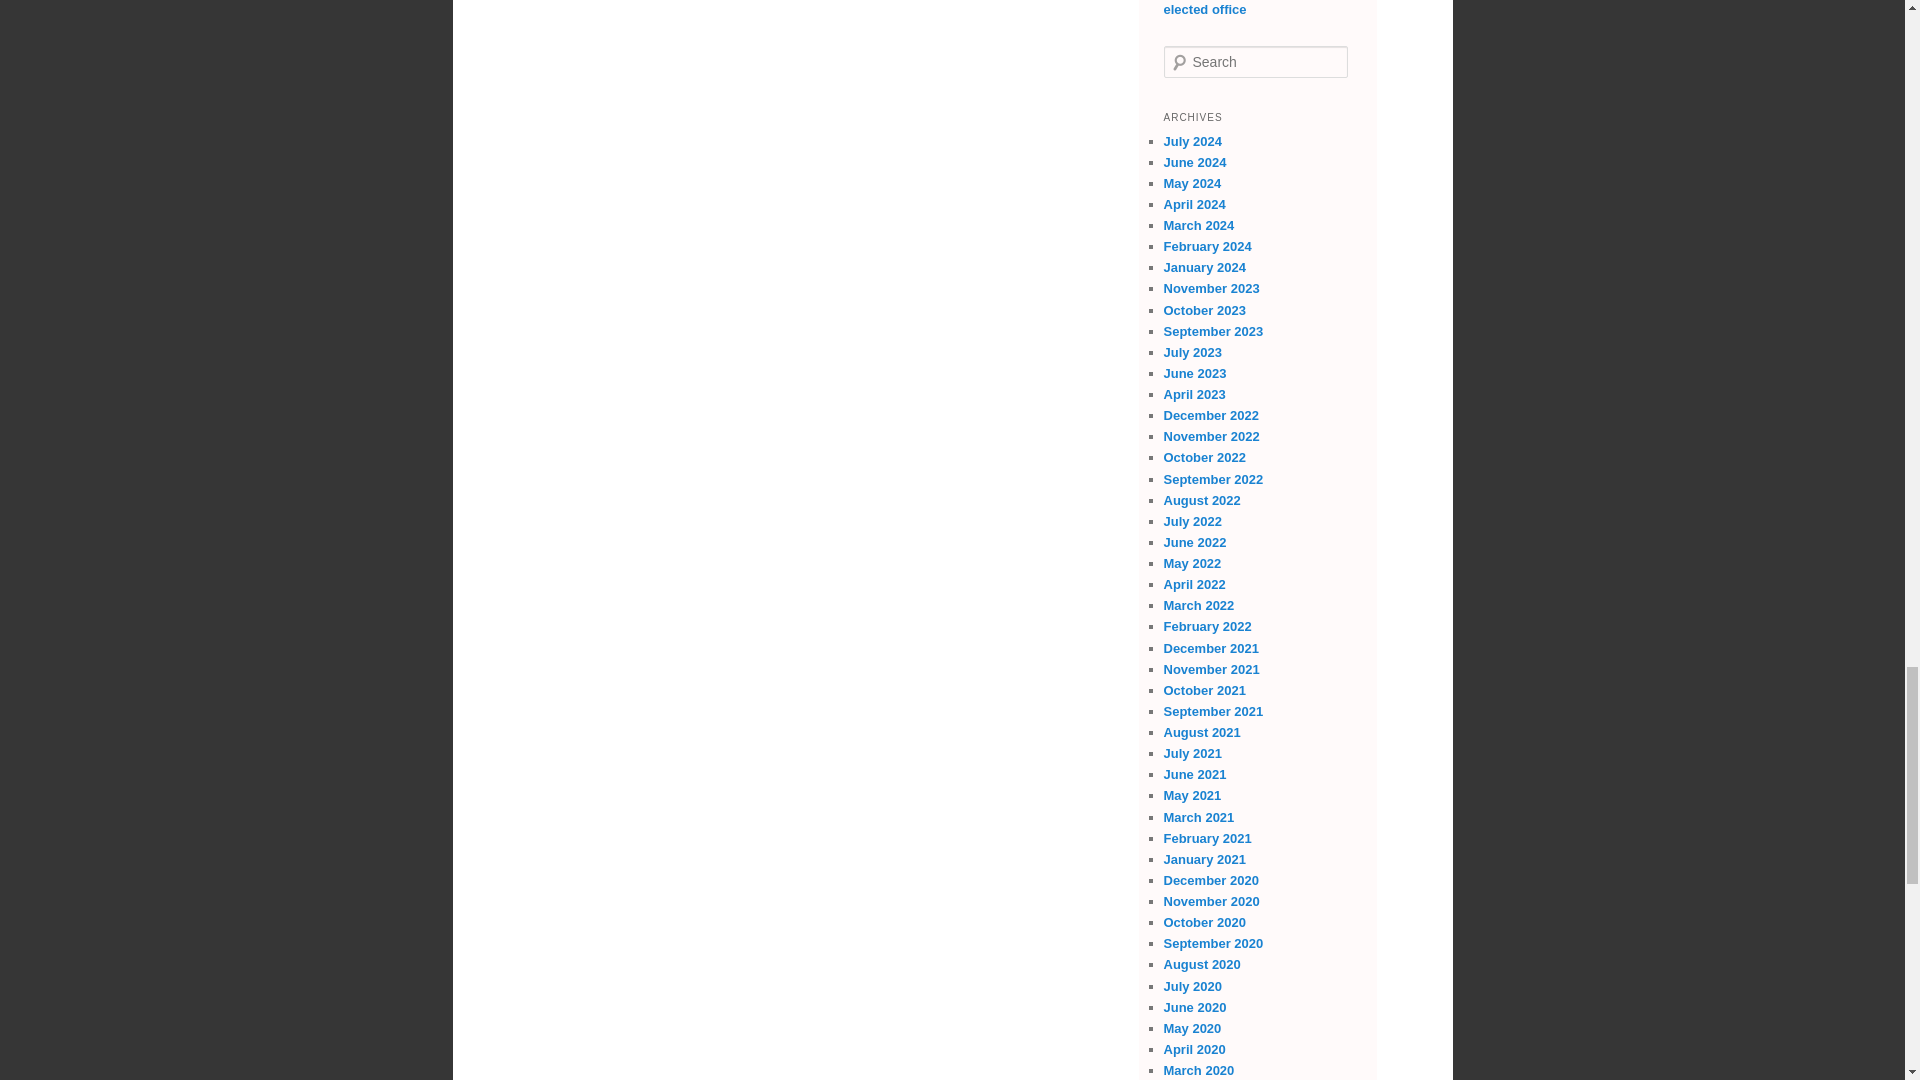 The height and width of the screenshot is (1080, 1920). I want to click on March 2024, so click(1198, 226).